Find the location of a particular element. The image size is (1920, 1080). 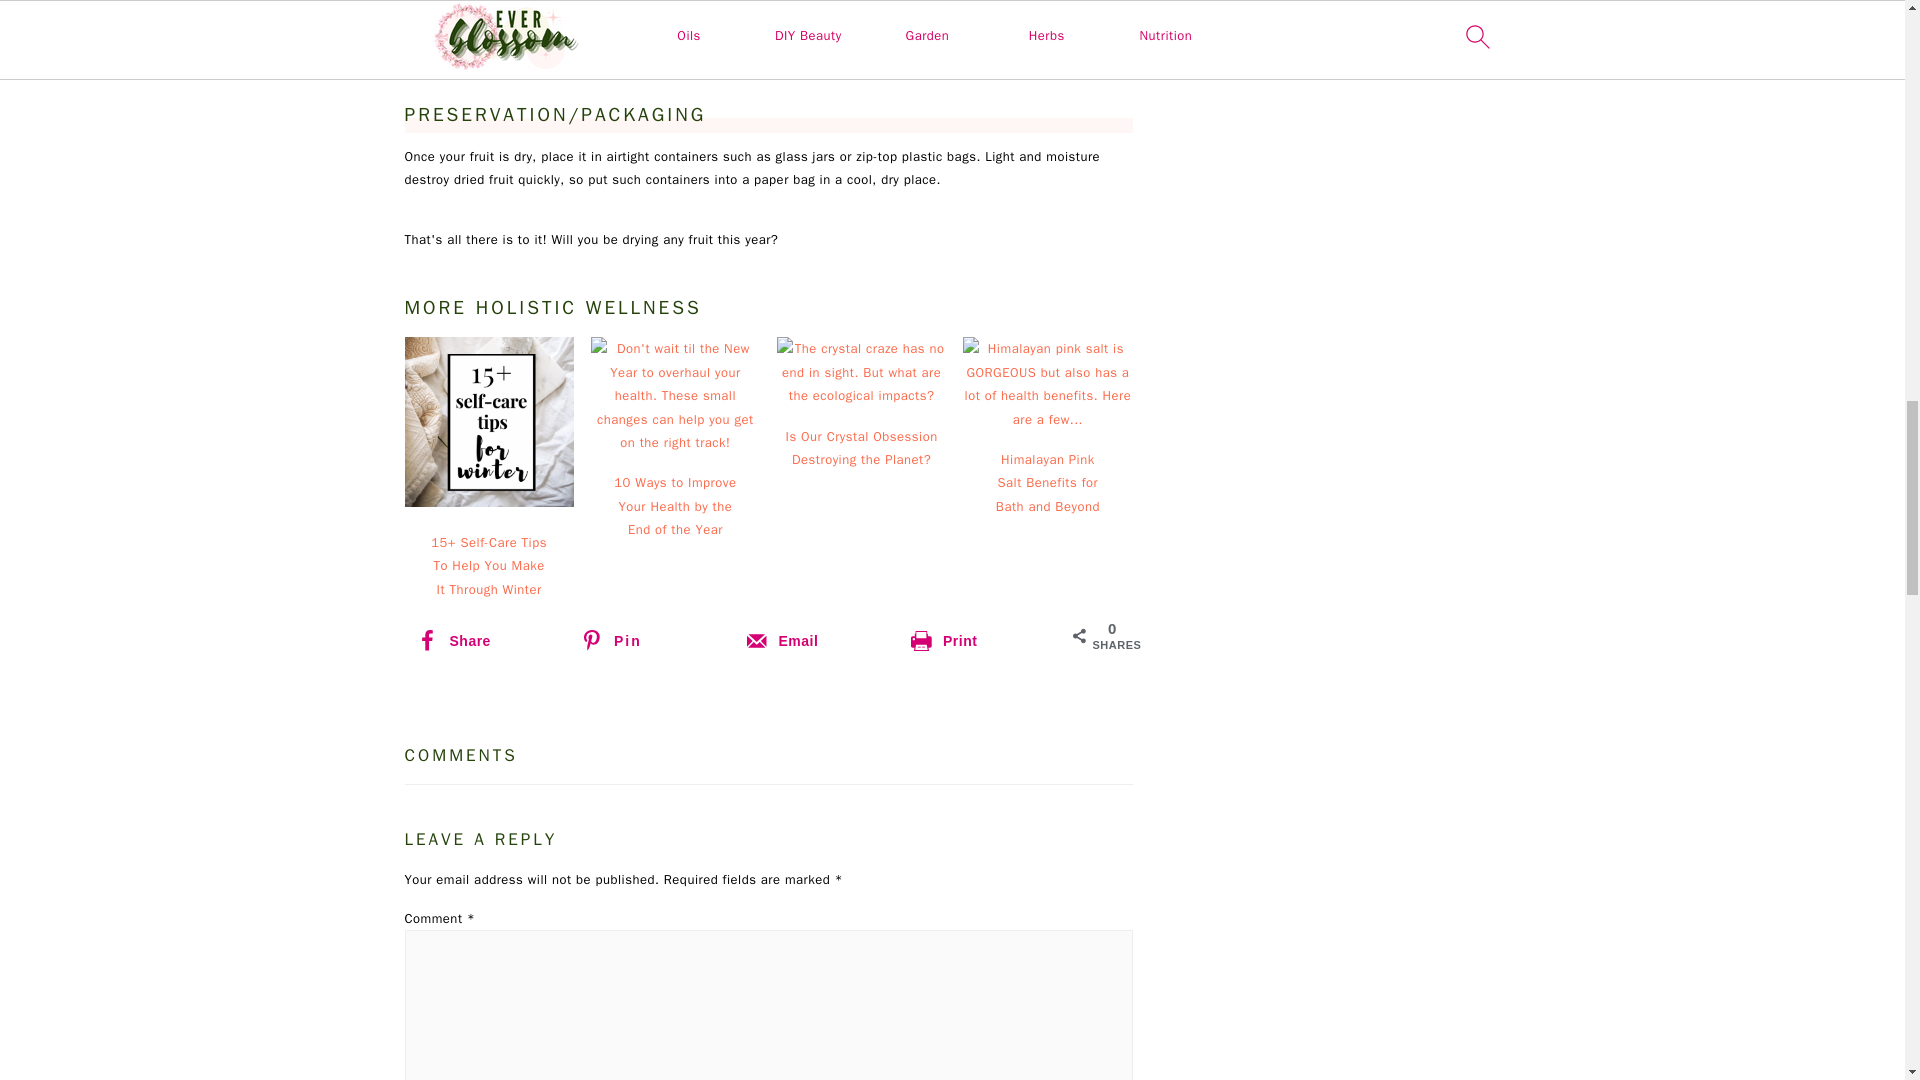

Send over email is located at coordinates (816, 640).